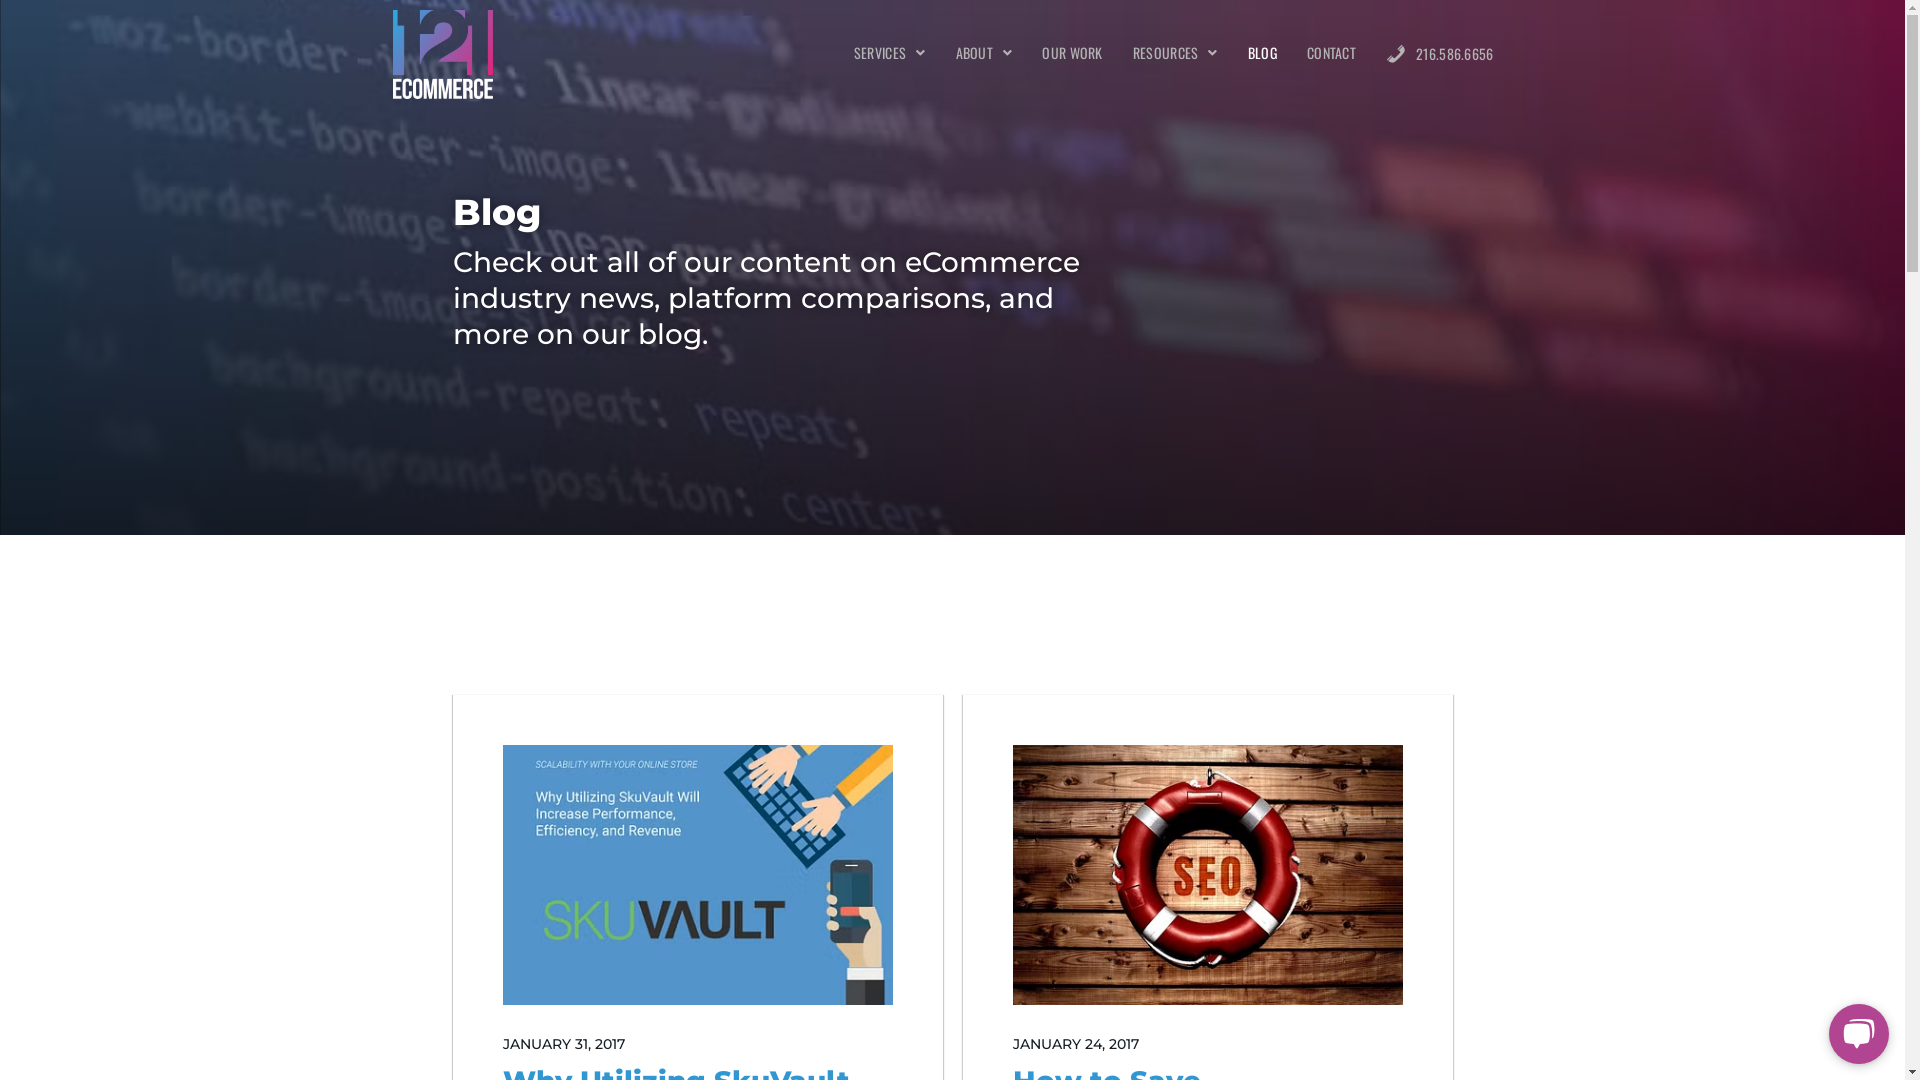  I want to click on 216.586.6656, so click(1440, 54).